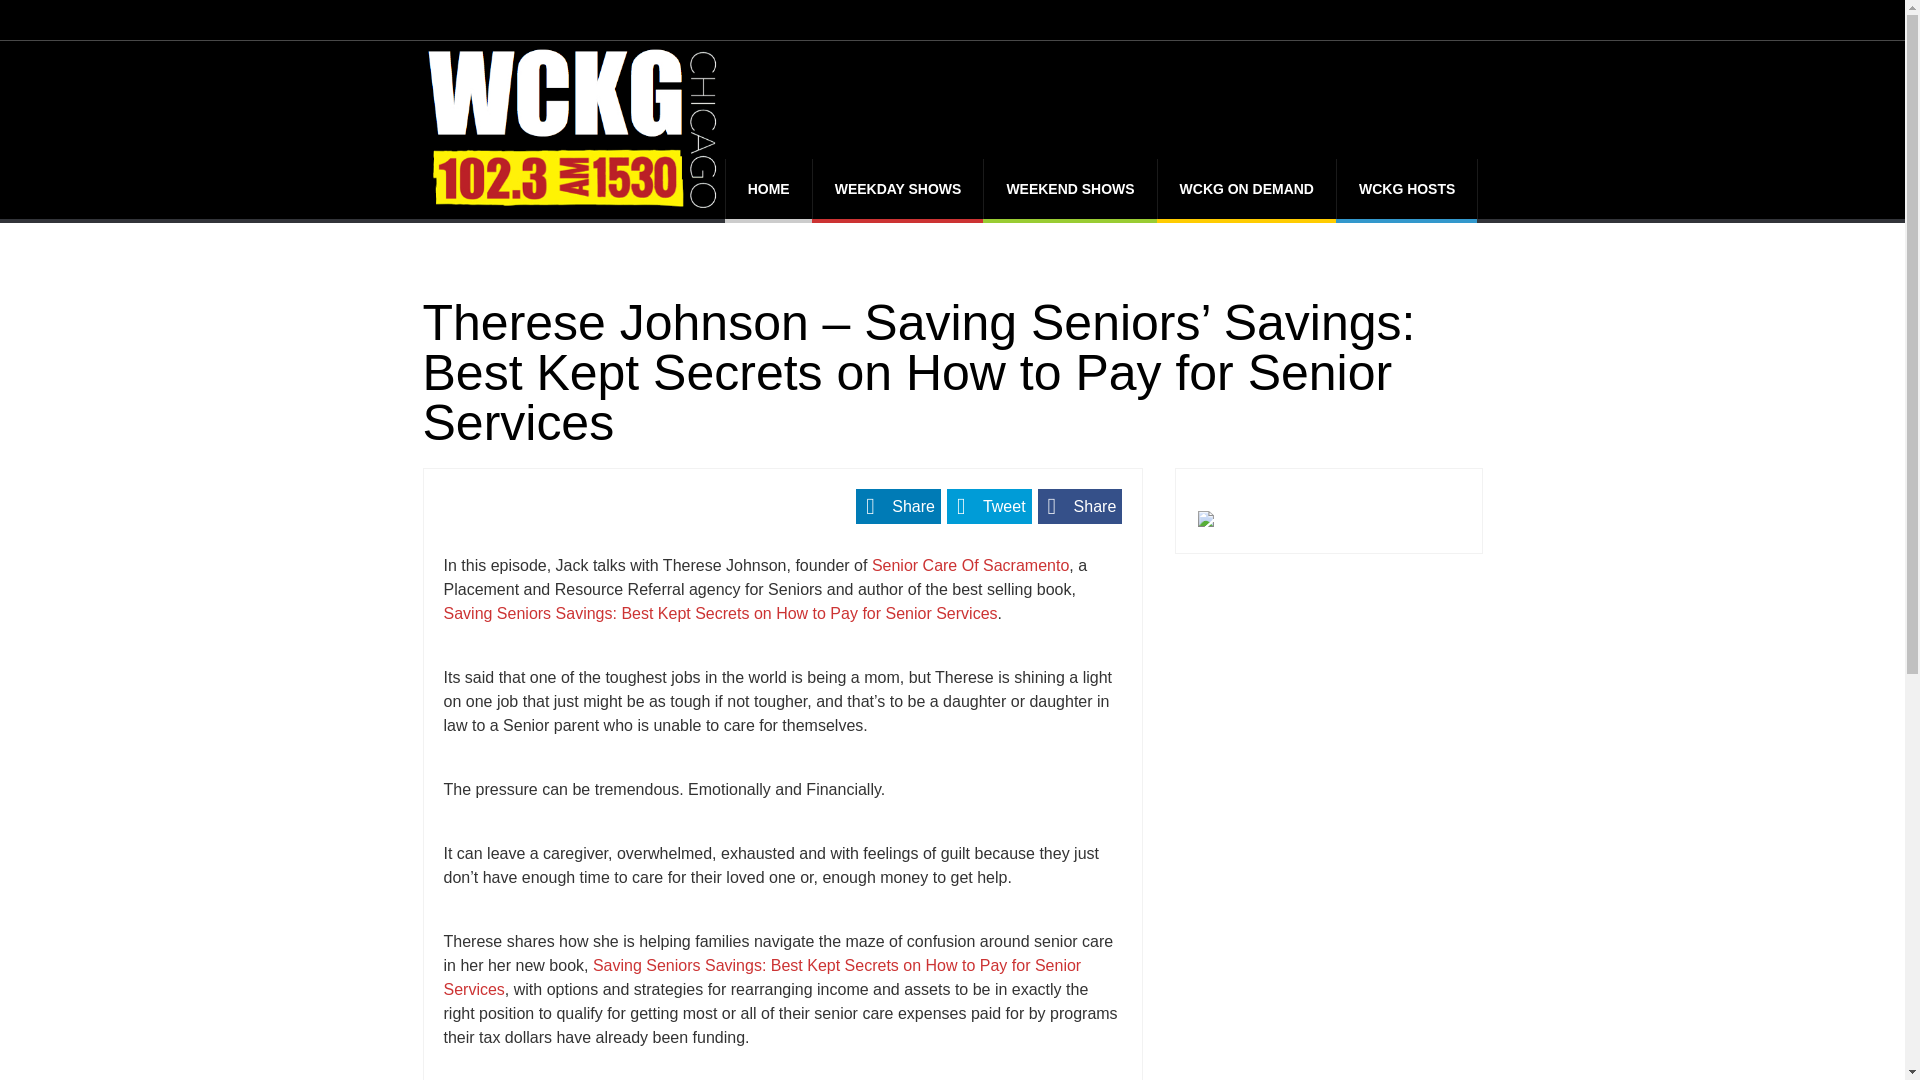 This screenshot has width=1920, height=1080. What do you see at coordinates (1069, 188) in the screenshot?
I see `WEEKEND SHOWS` at bounding box center [1069, 188].